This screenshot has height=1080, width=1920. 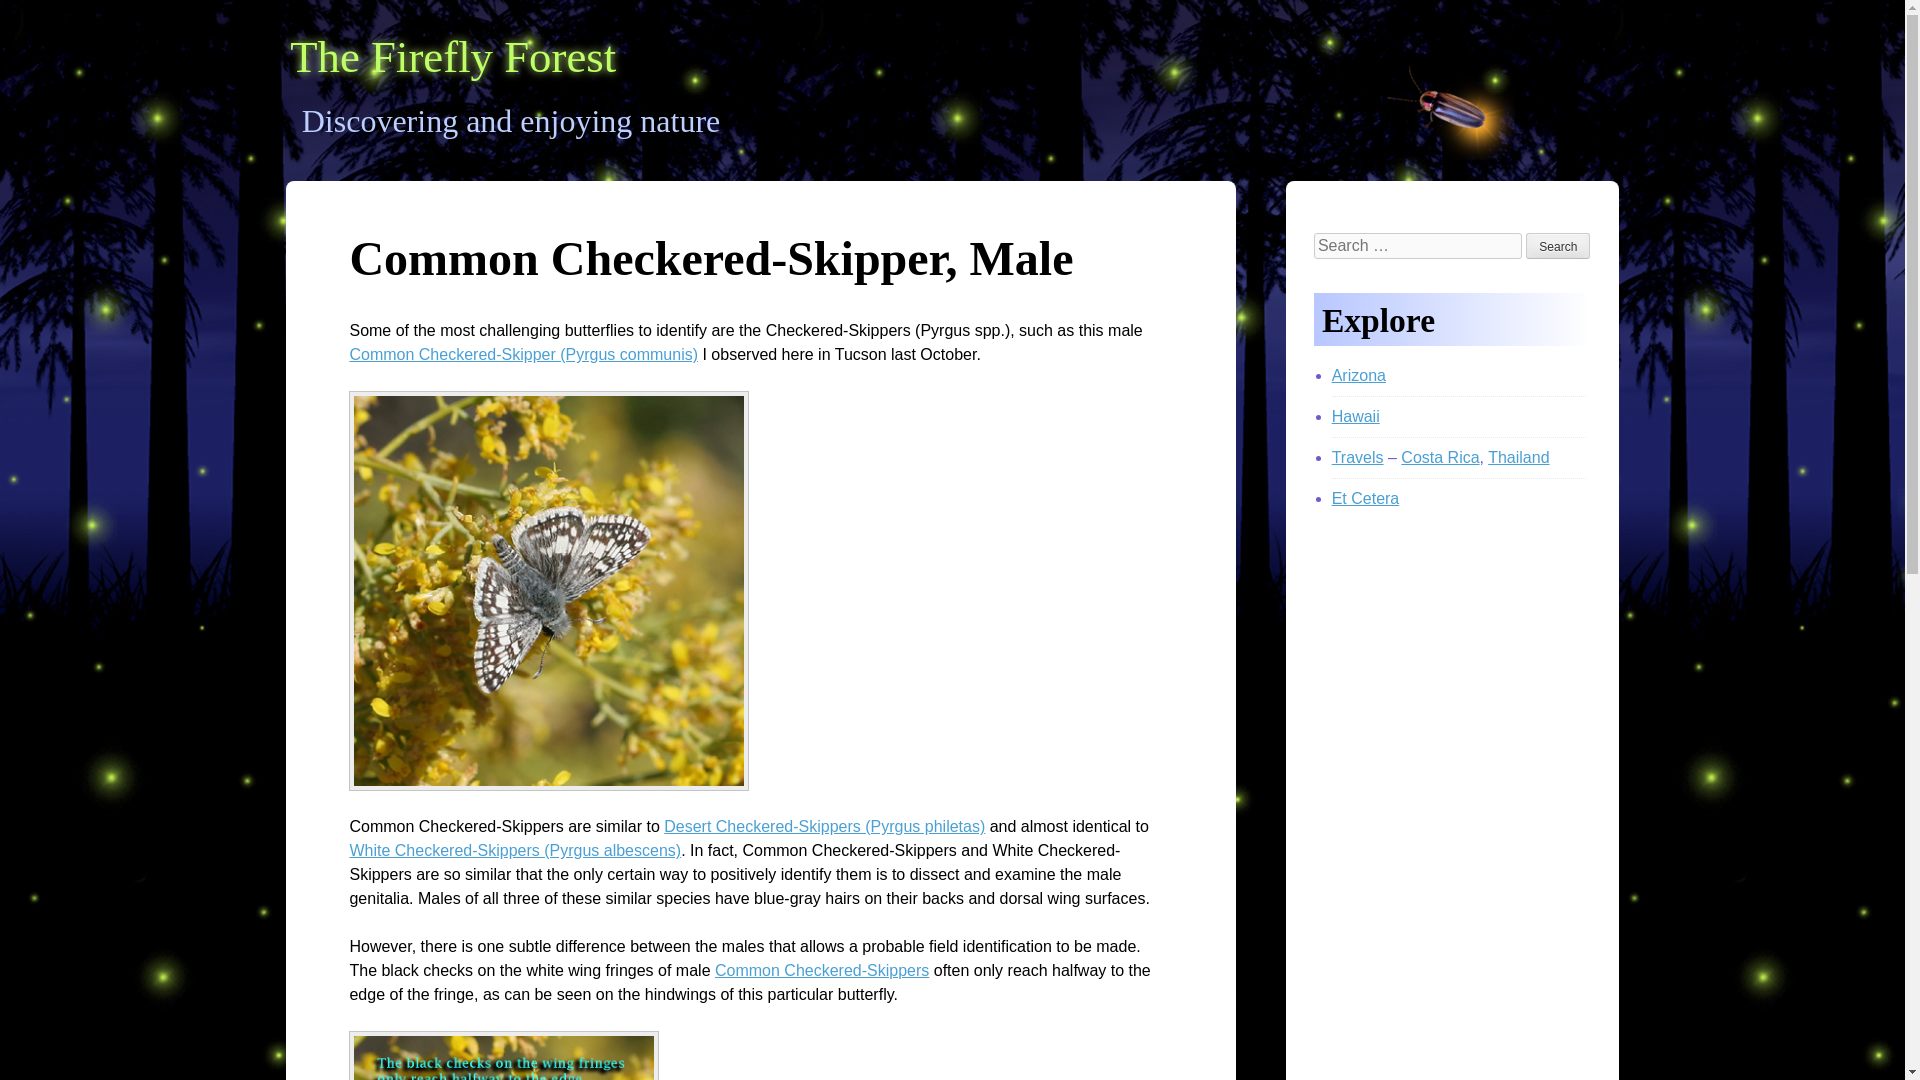 What do you see at coordinates (1558, 246) in the screenshot?
I see `Search` at bounding box center [1558, 246].